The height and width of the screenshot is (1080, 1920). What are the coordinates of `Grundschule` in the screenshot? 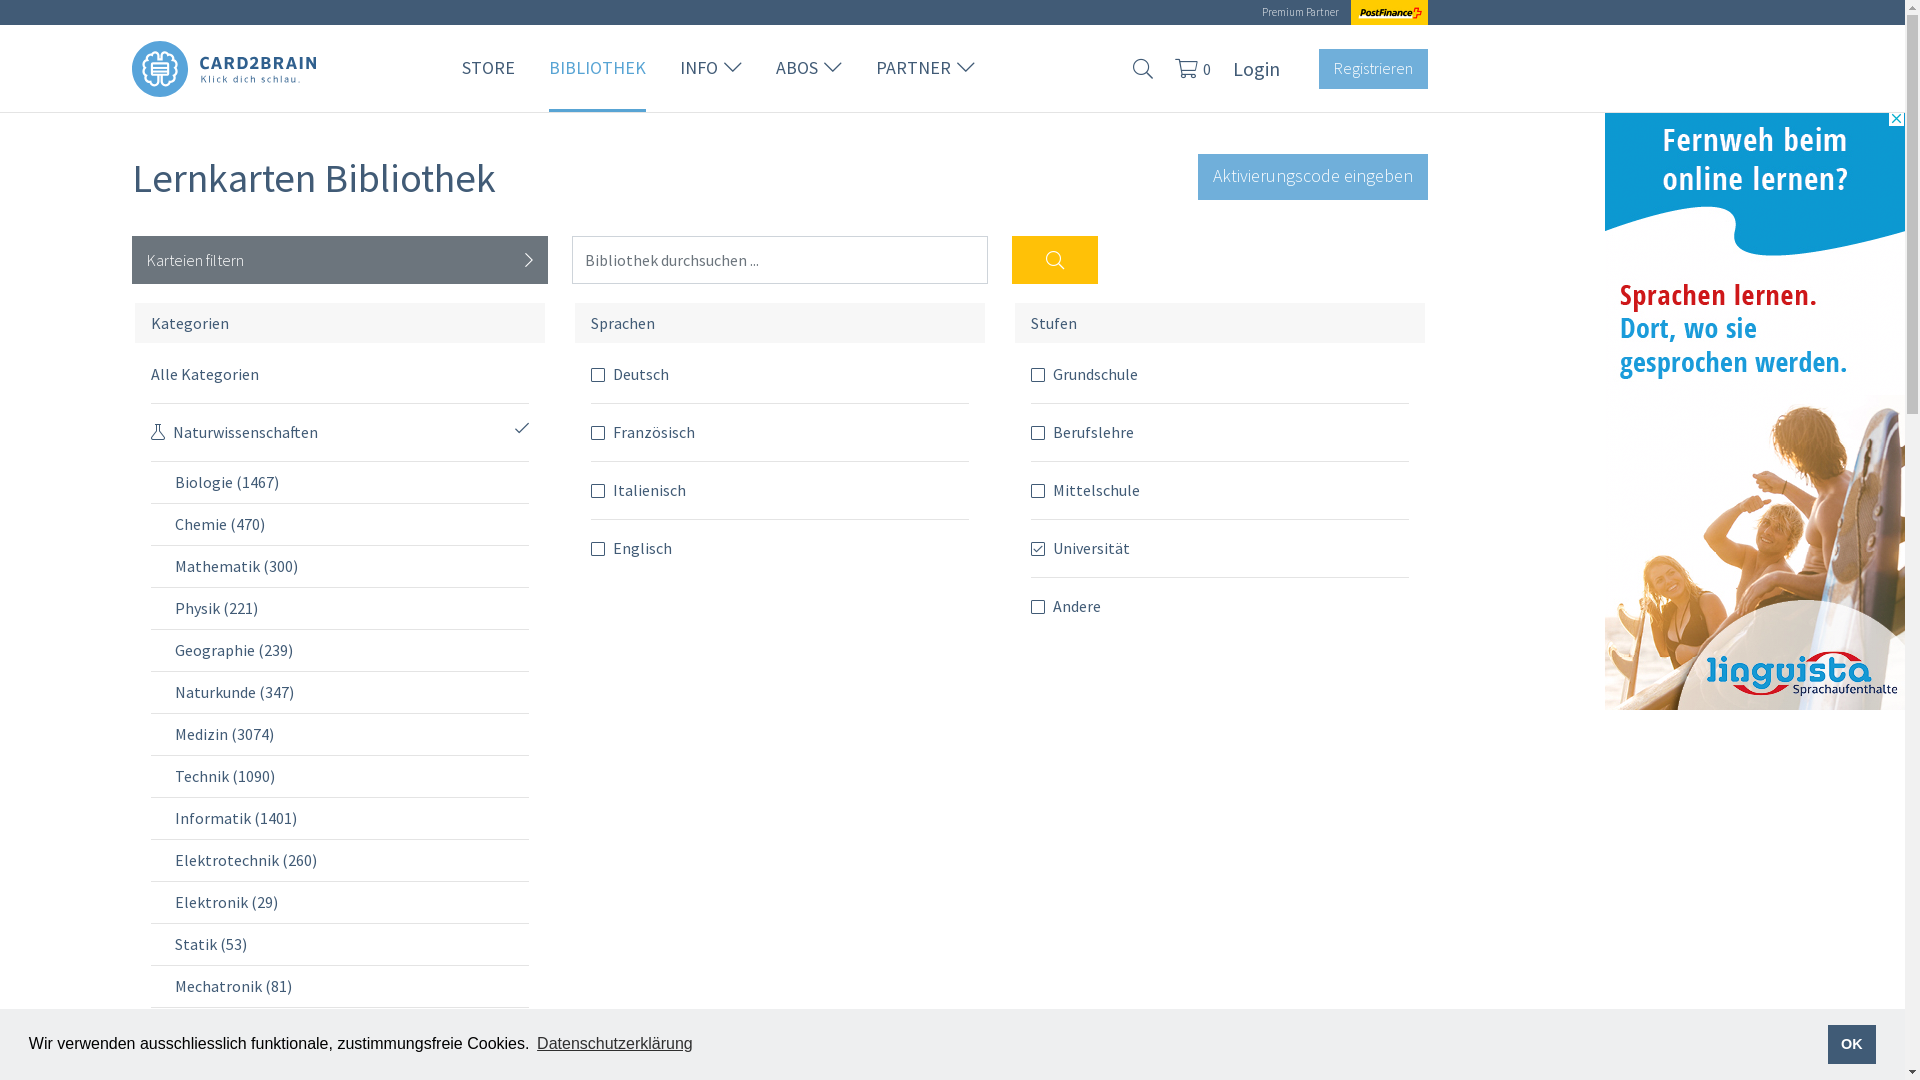 It's located at (1220, 374).